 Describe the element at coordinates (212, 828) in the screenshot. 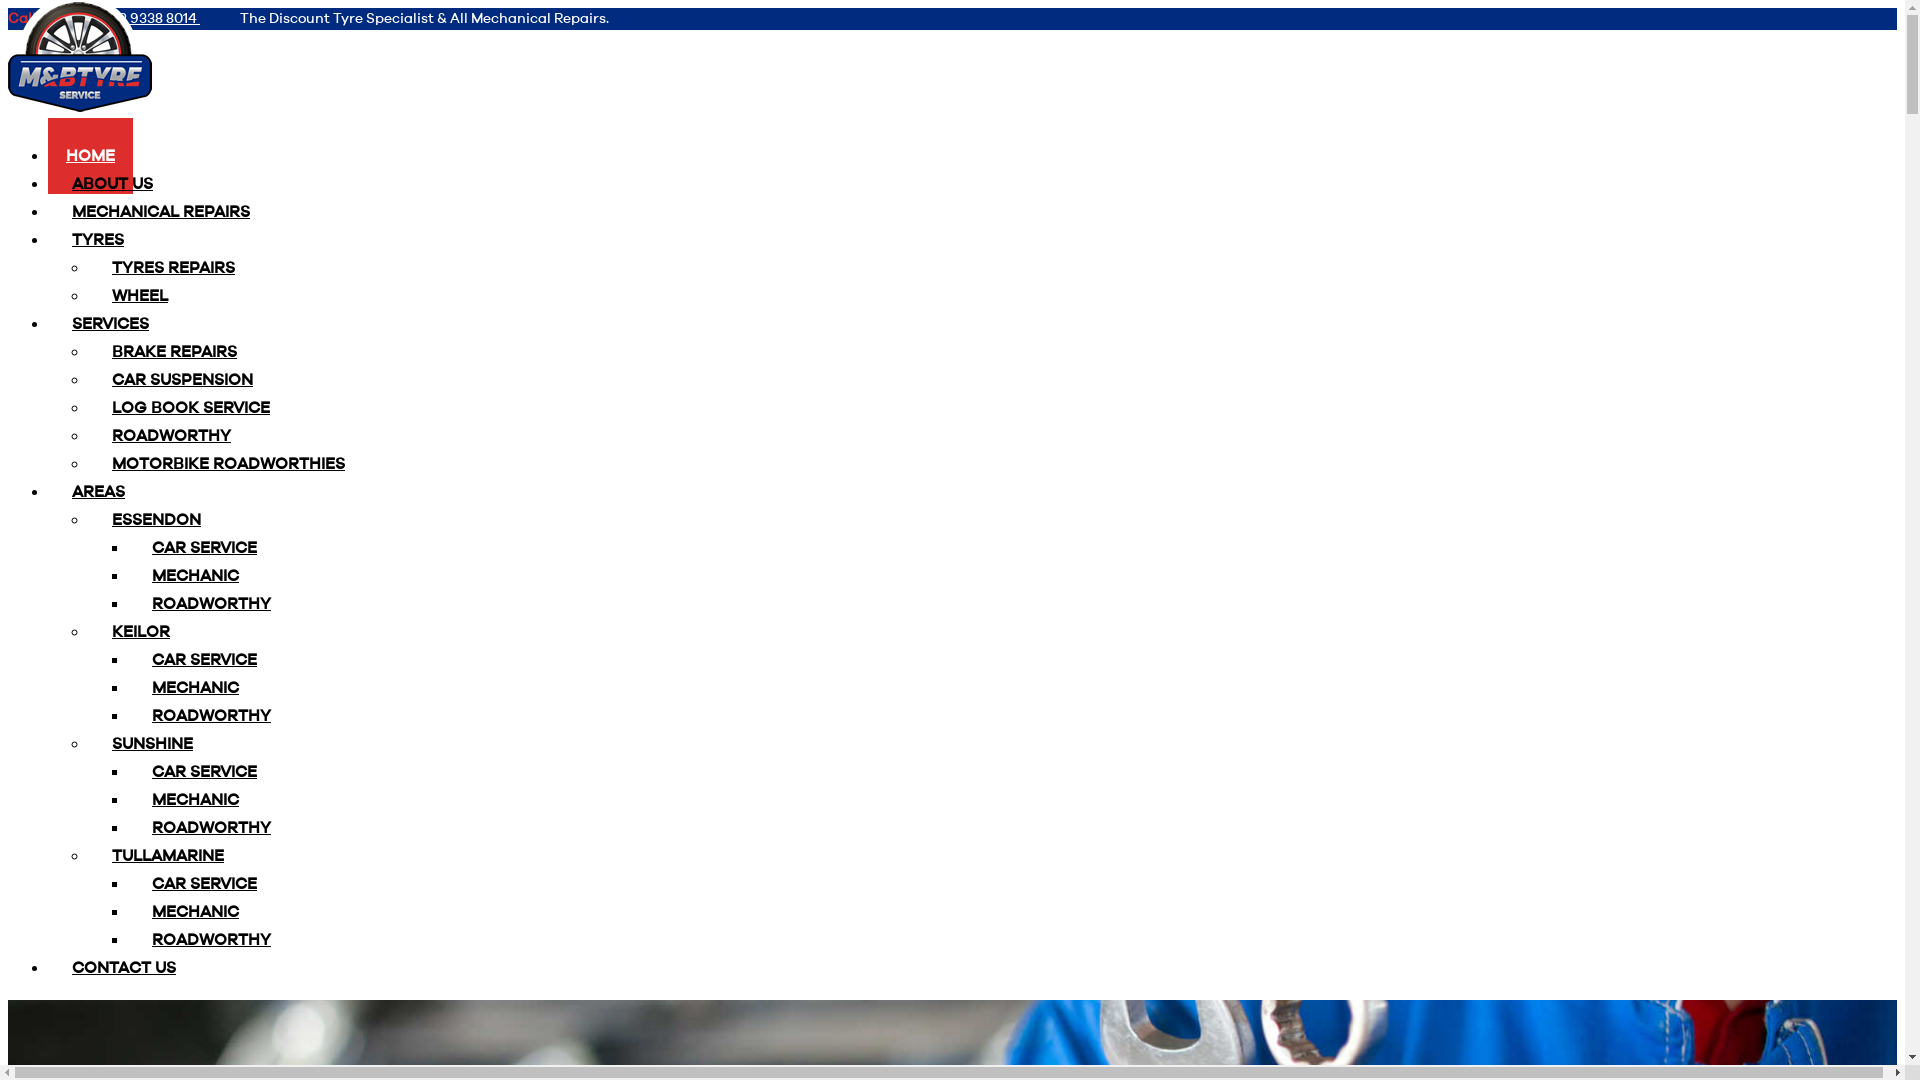

I see `ROADWORTHY` at that location.